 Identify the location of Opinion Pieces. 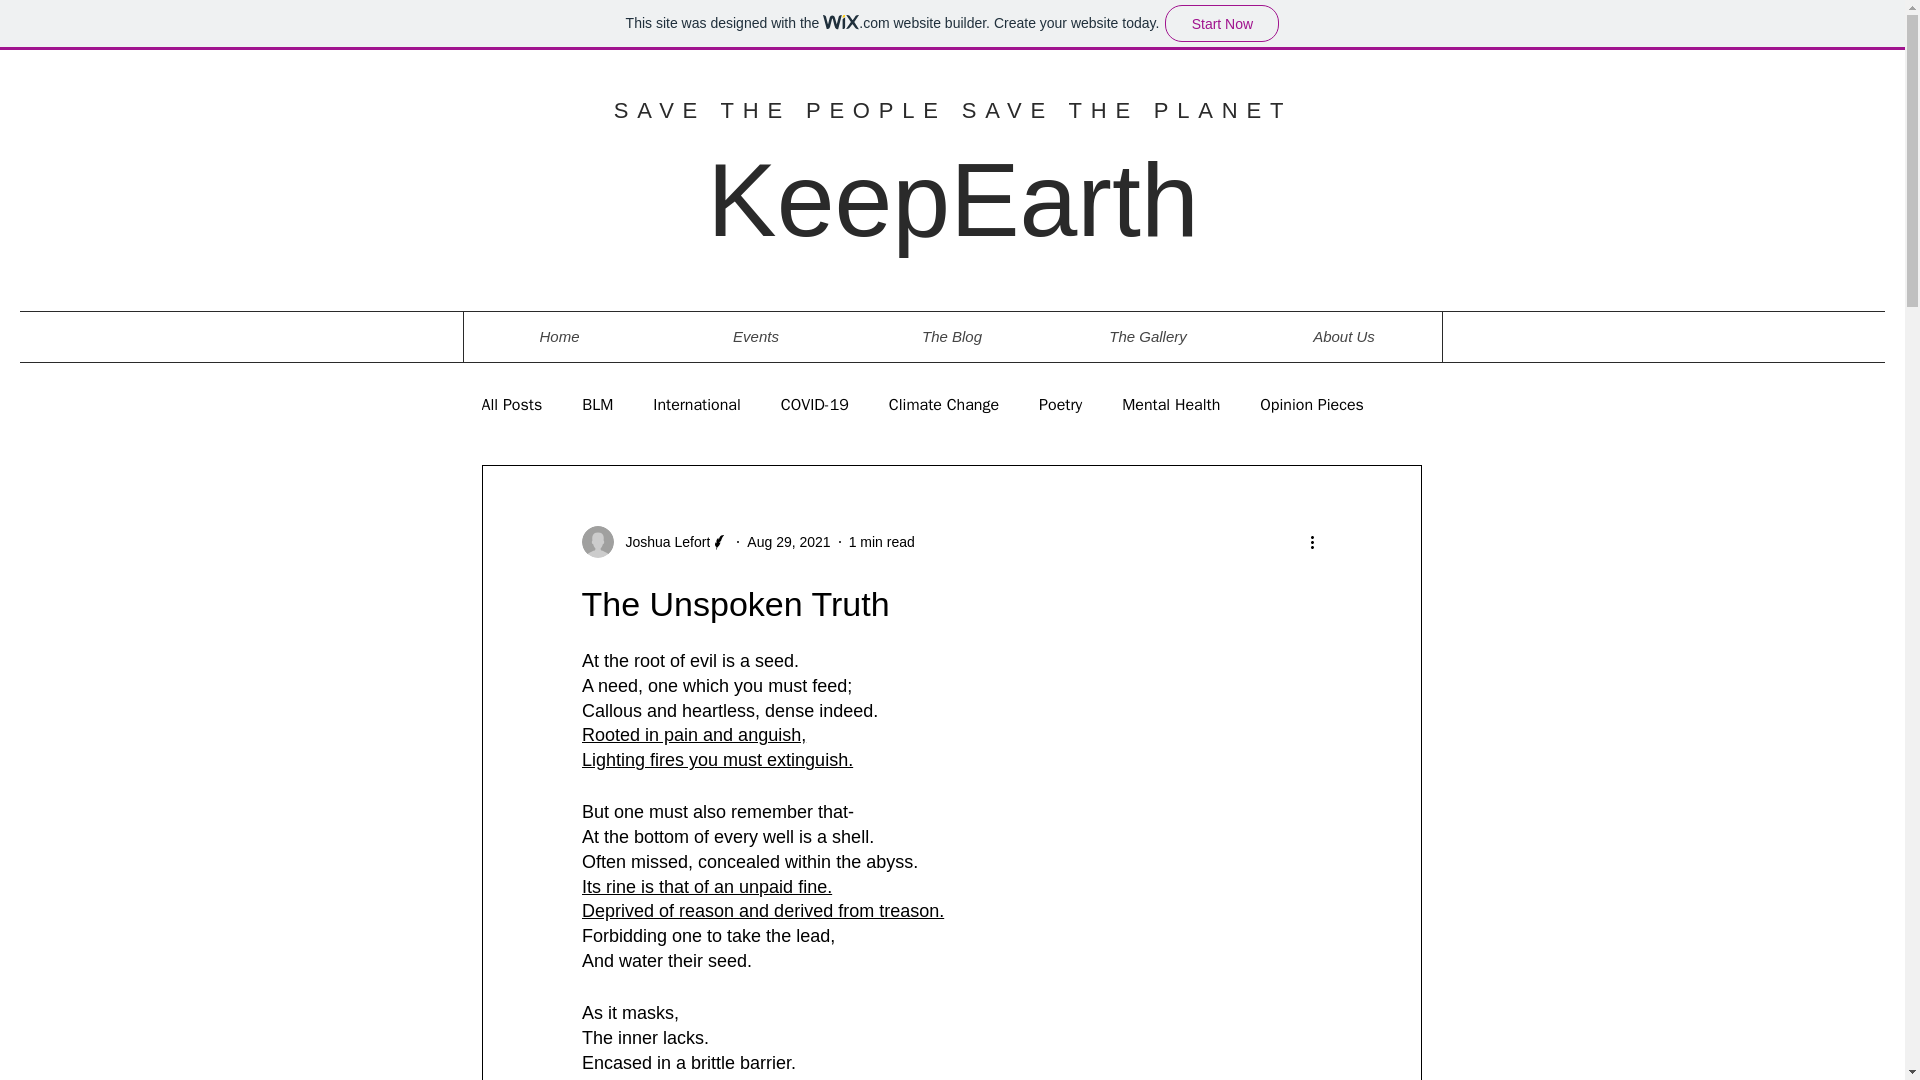
(1311, 404).